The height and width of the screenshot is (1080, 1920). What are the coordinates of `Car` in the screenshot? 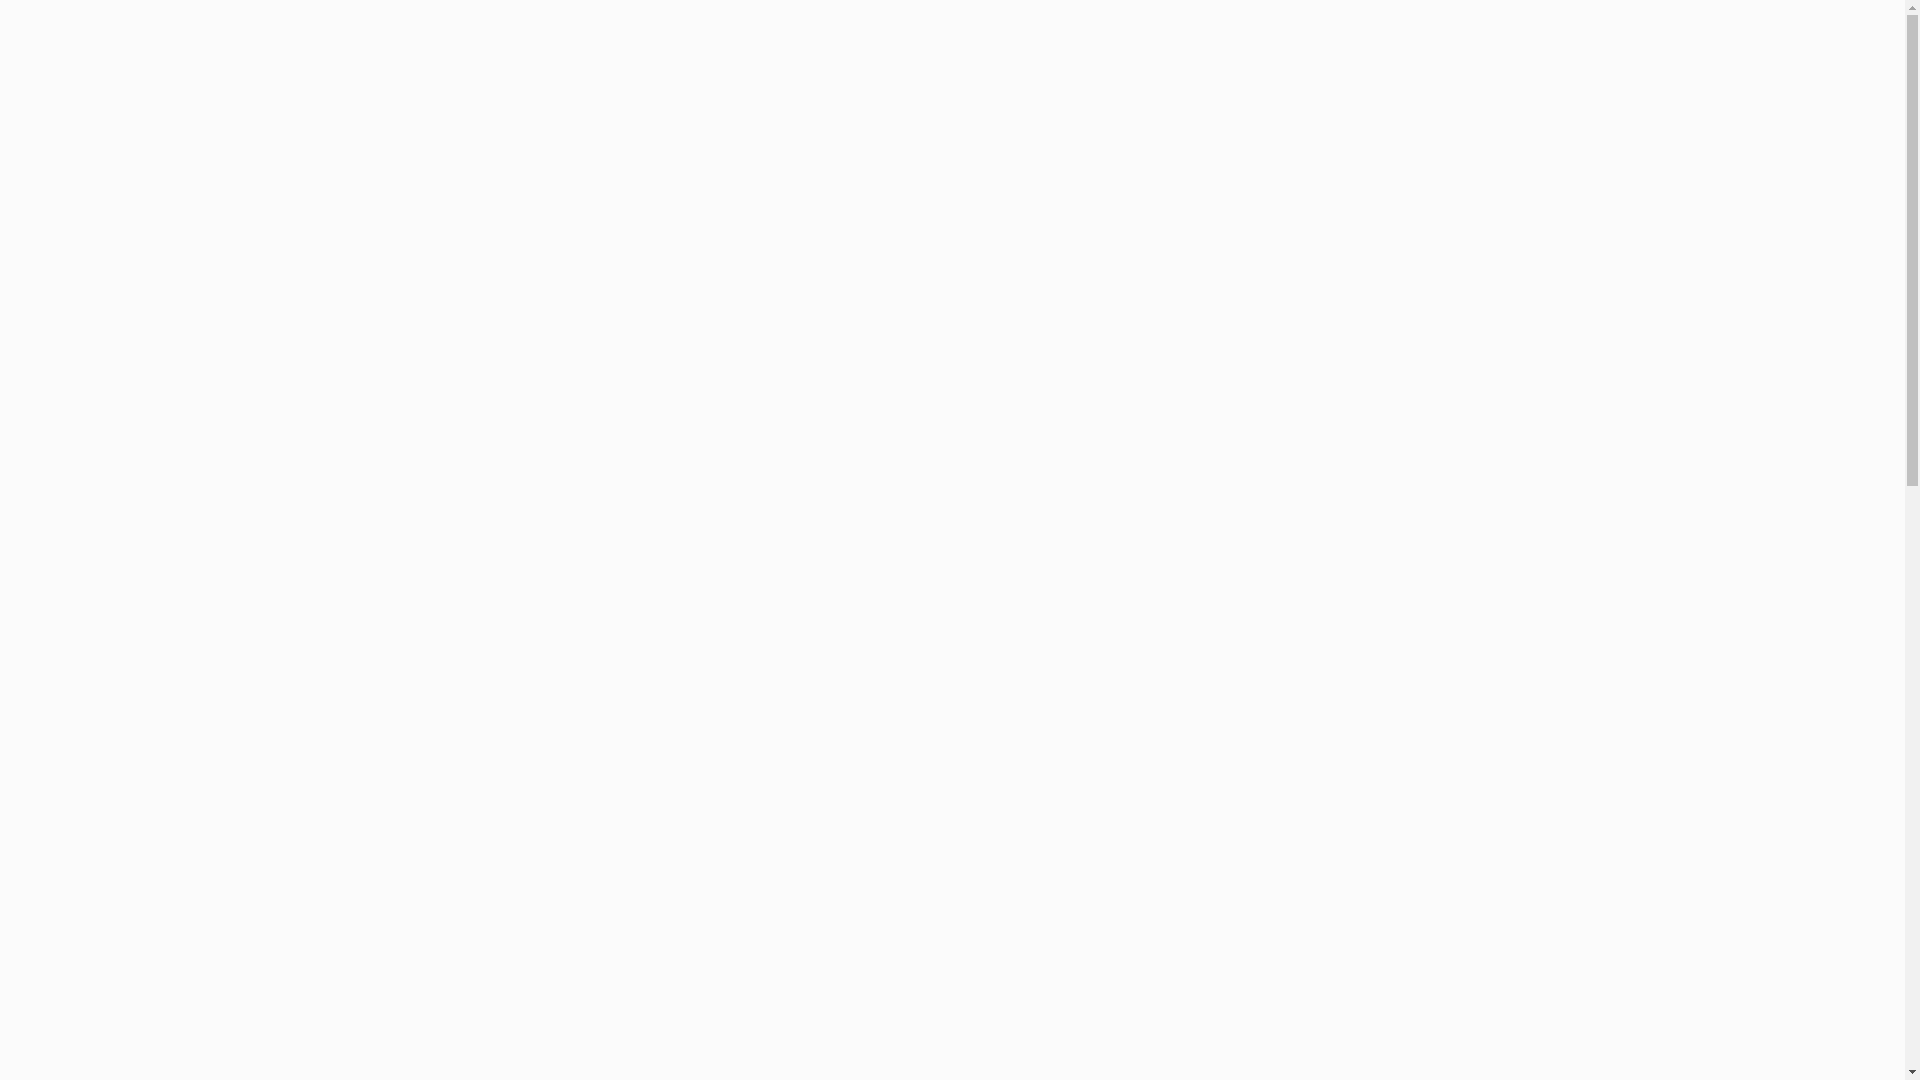 It's located at (59, 604).